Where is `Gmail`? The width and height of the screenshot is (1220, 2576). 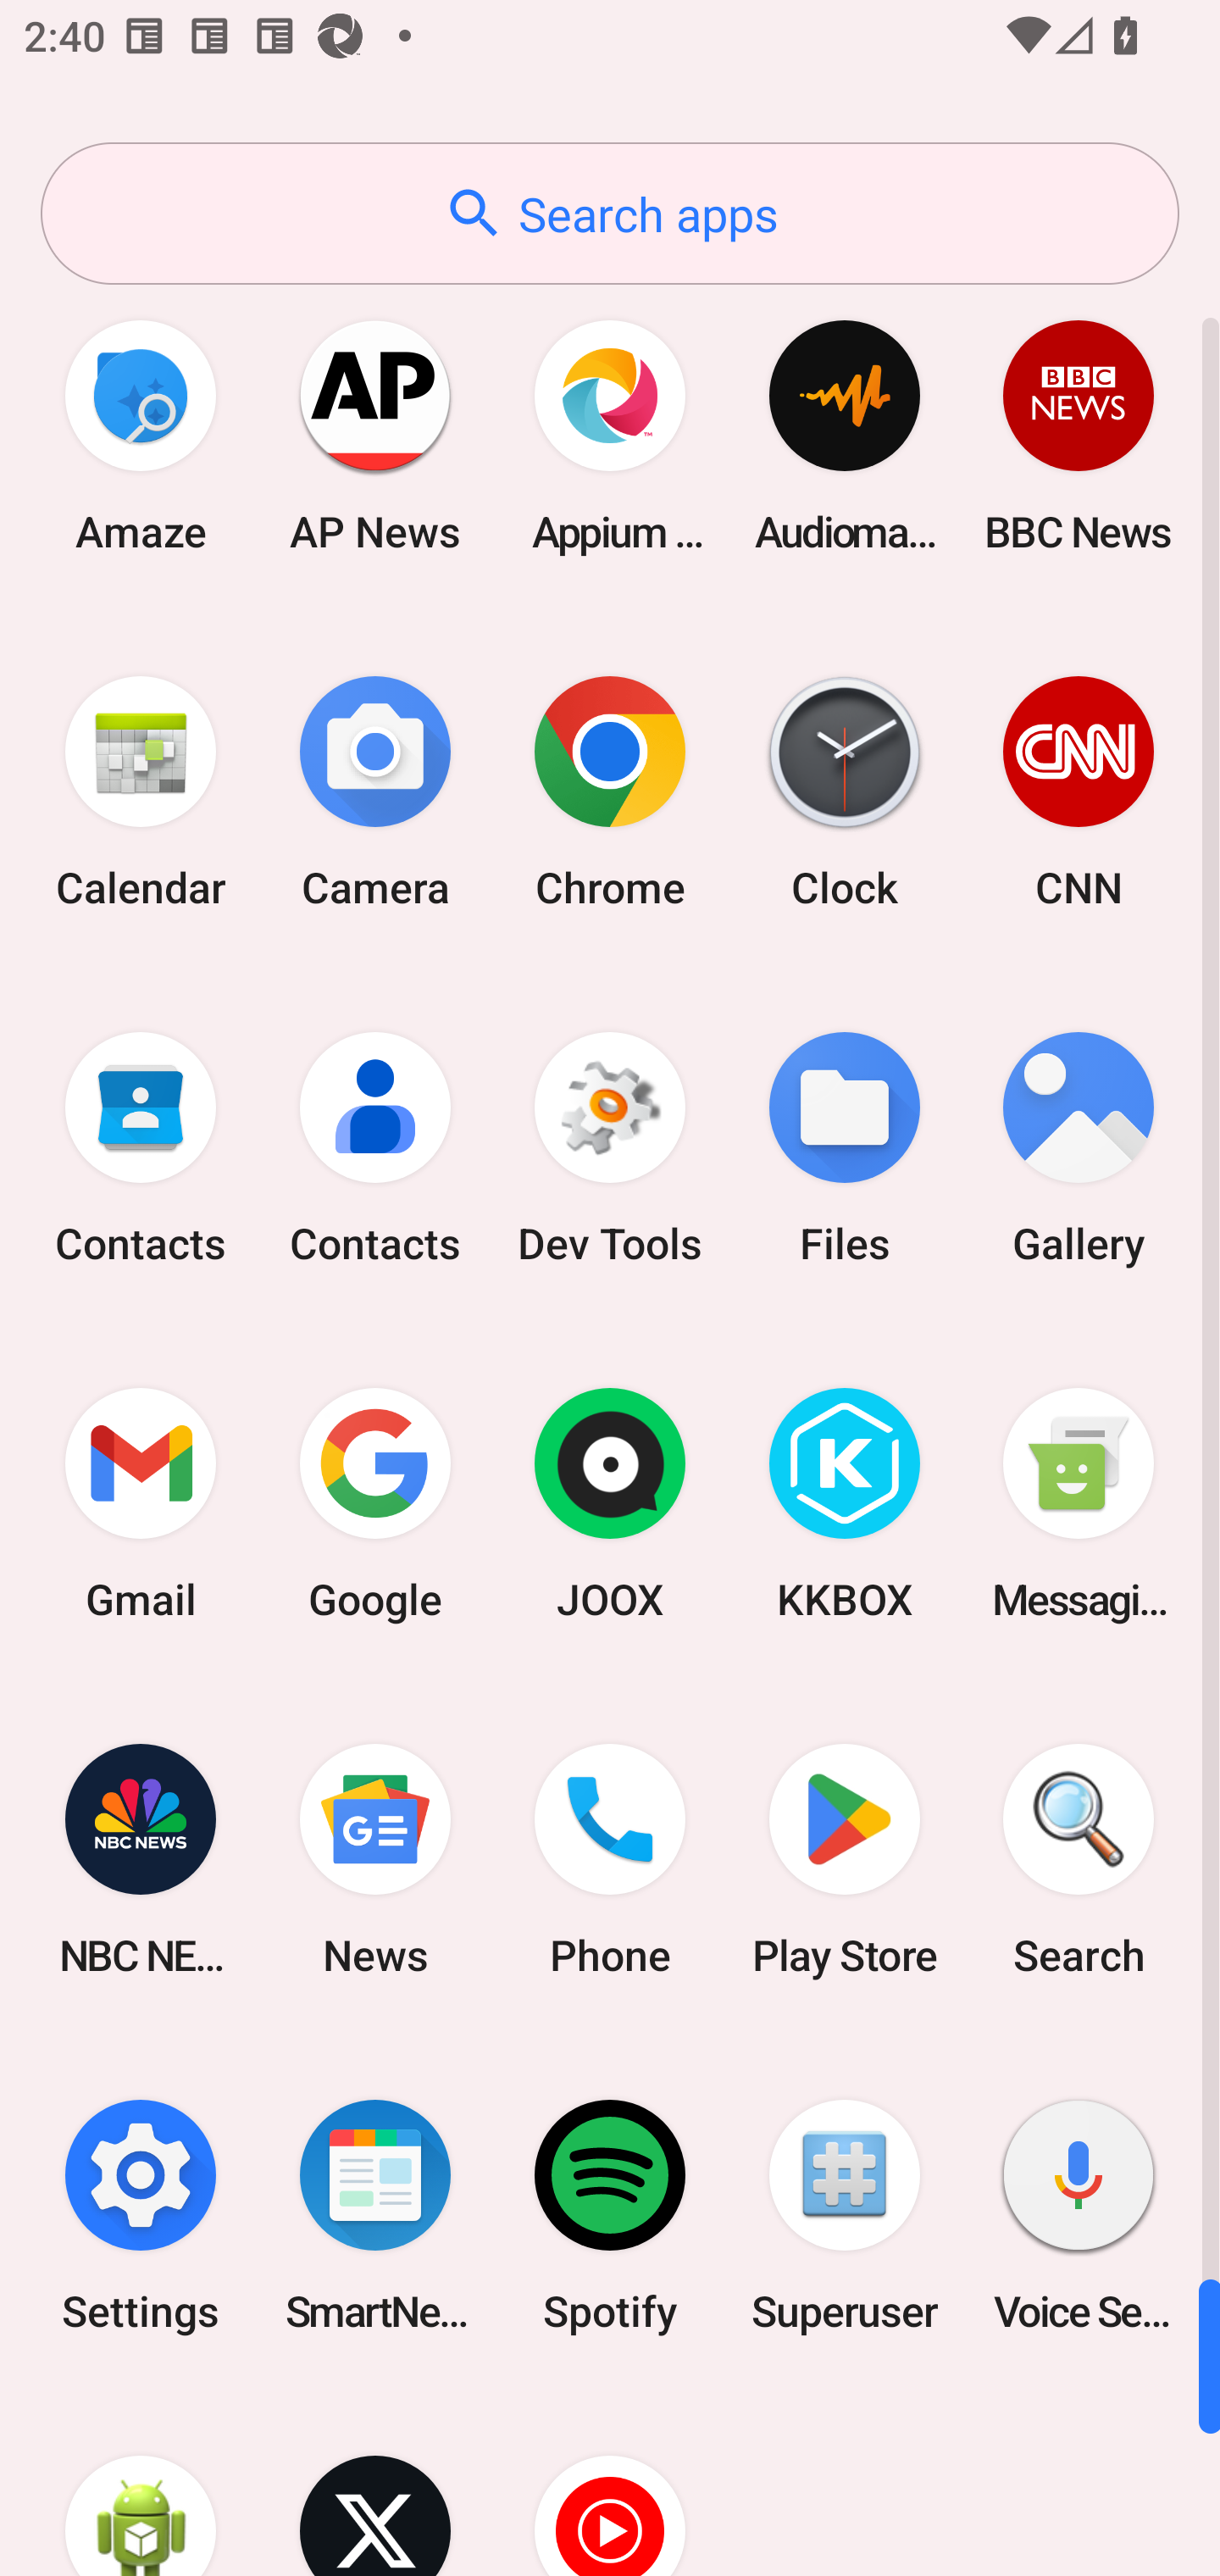
Gmail is located at coordinates (141, 1504).